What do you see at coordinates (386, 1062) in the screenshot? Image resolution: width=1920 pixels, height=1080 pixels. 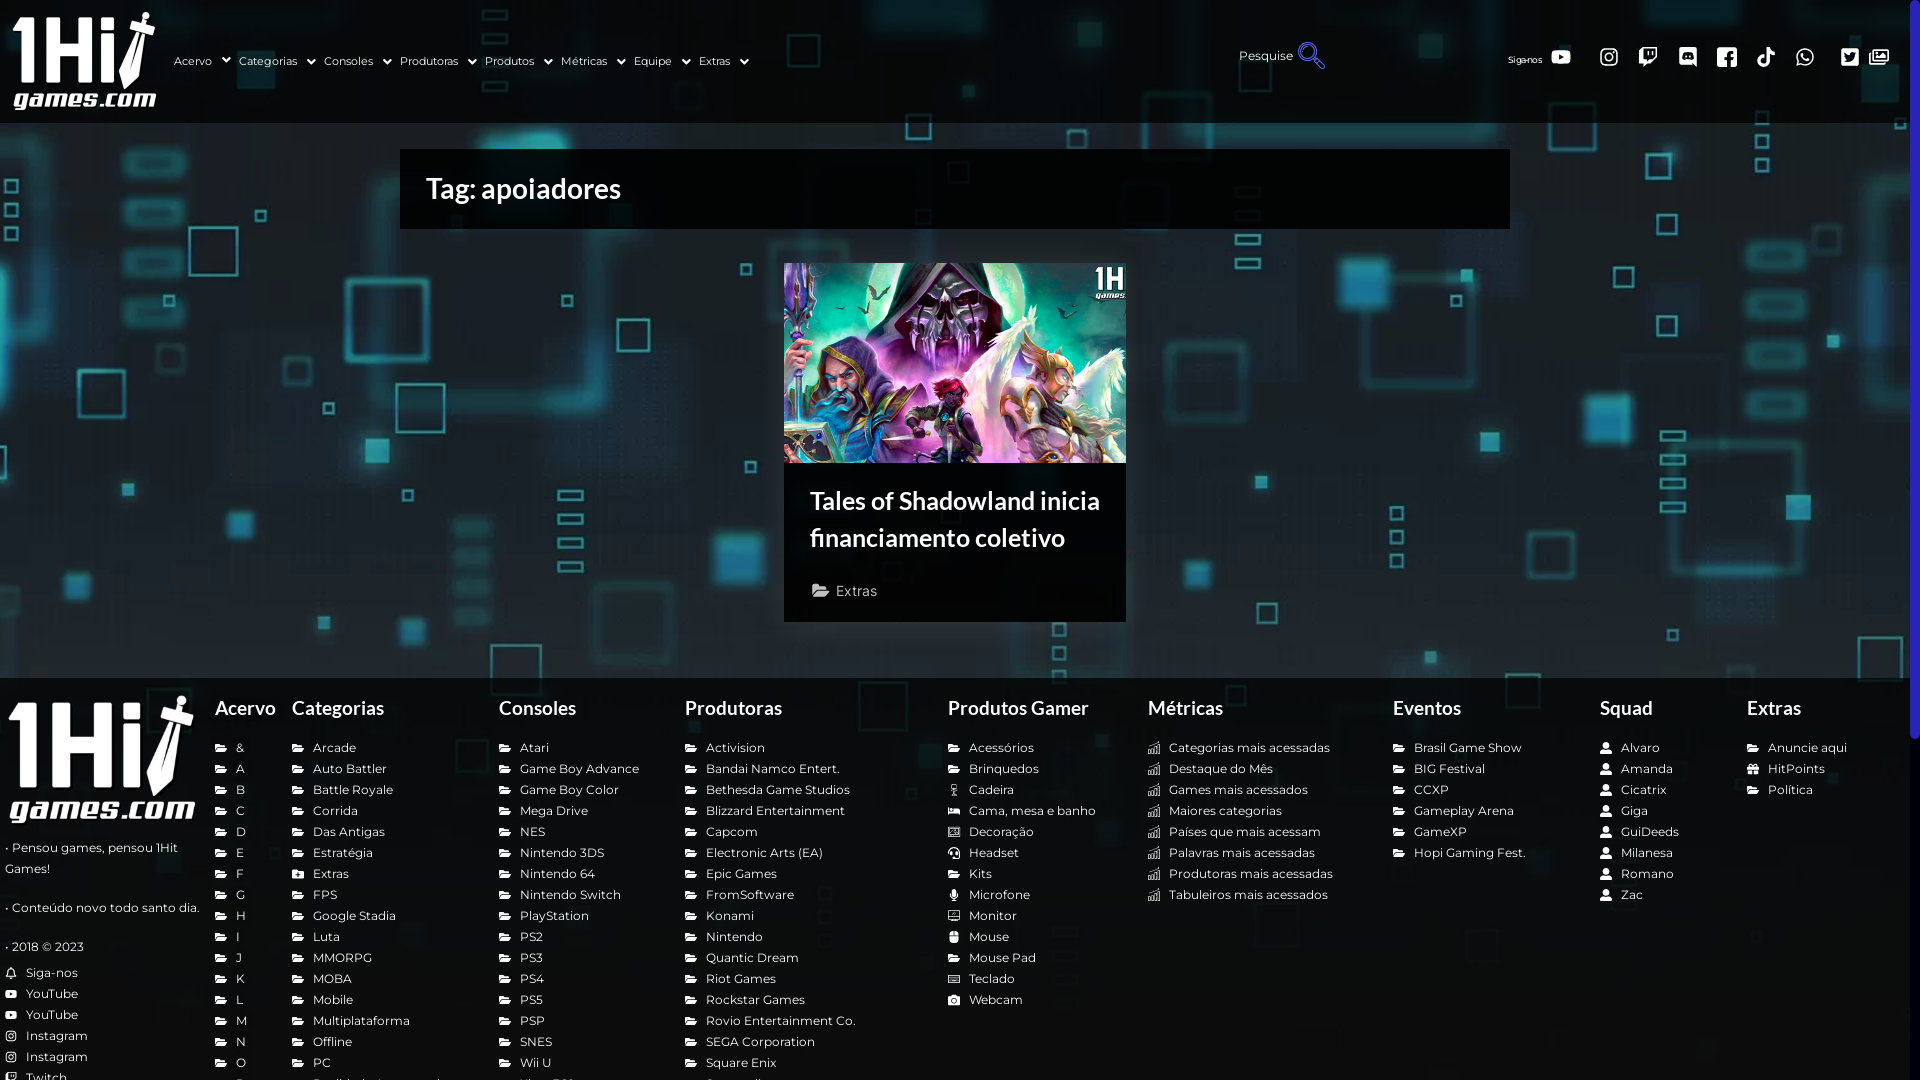 I see `PC` at bounding box center [386, 1062].